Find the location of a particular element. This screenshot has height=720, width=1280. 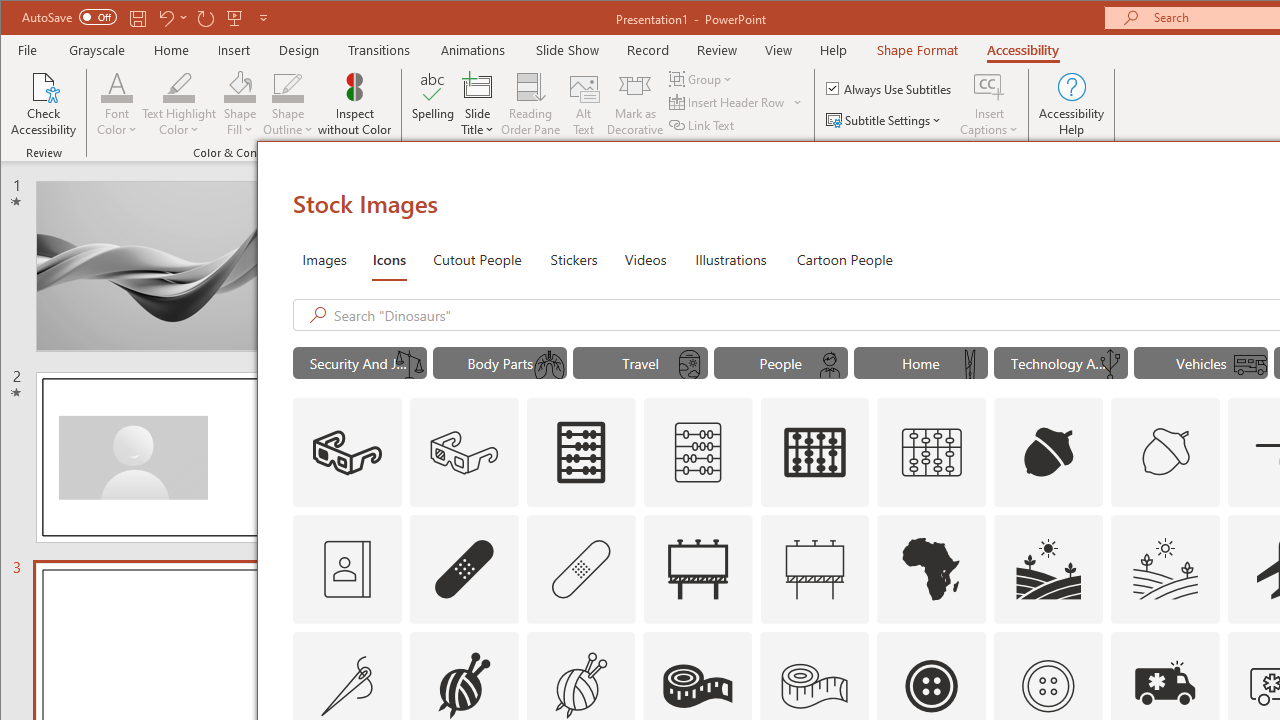

Images is located at coordinates (324, 258).